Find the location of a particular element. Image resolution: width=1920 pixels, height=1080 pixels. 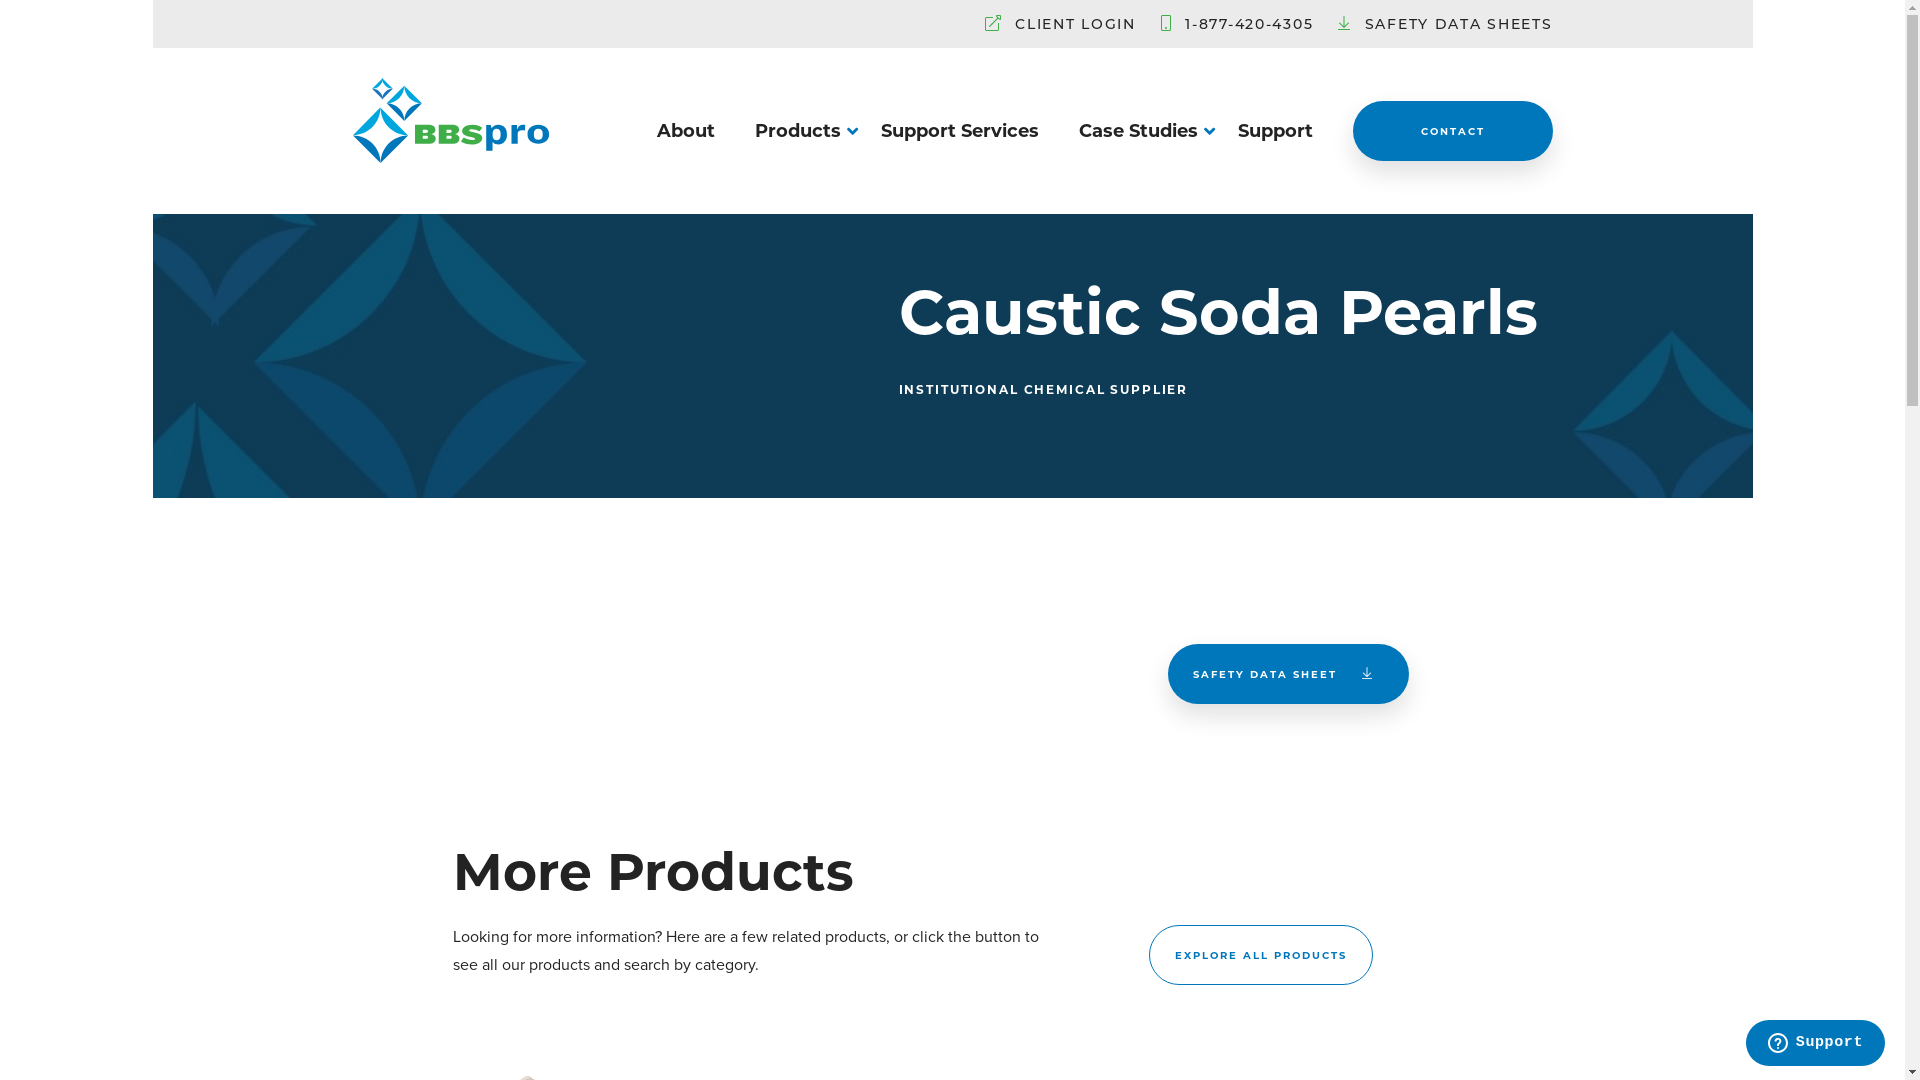

Support Services is located at coordinates (959, 131).